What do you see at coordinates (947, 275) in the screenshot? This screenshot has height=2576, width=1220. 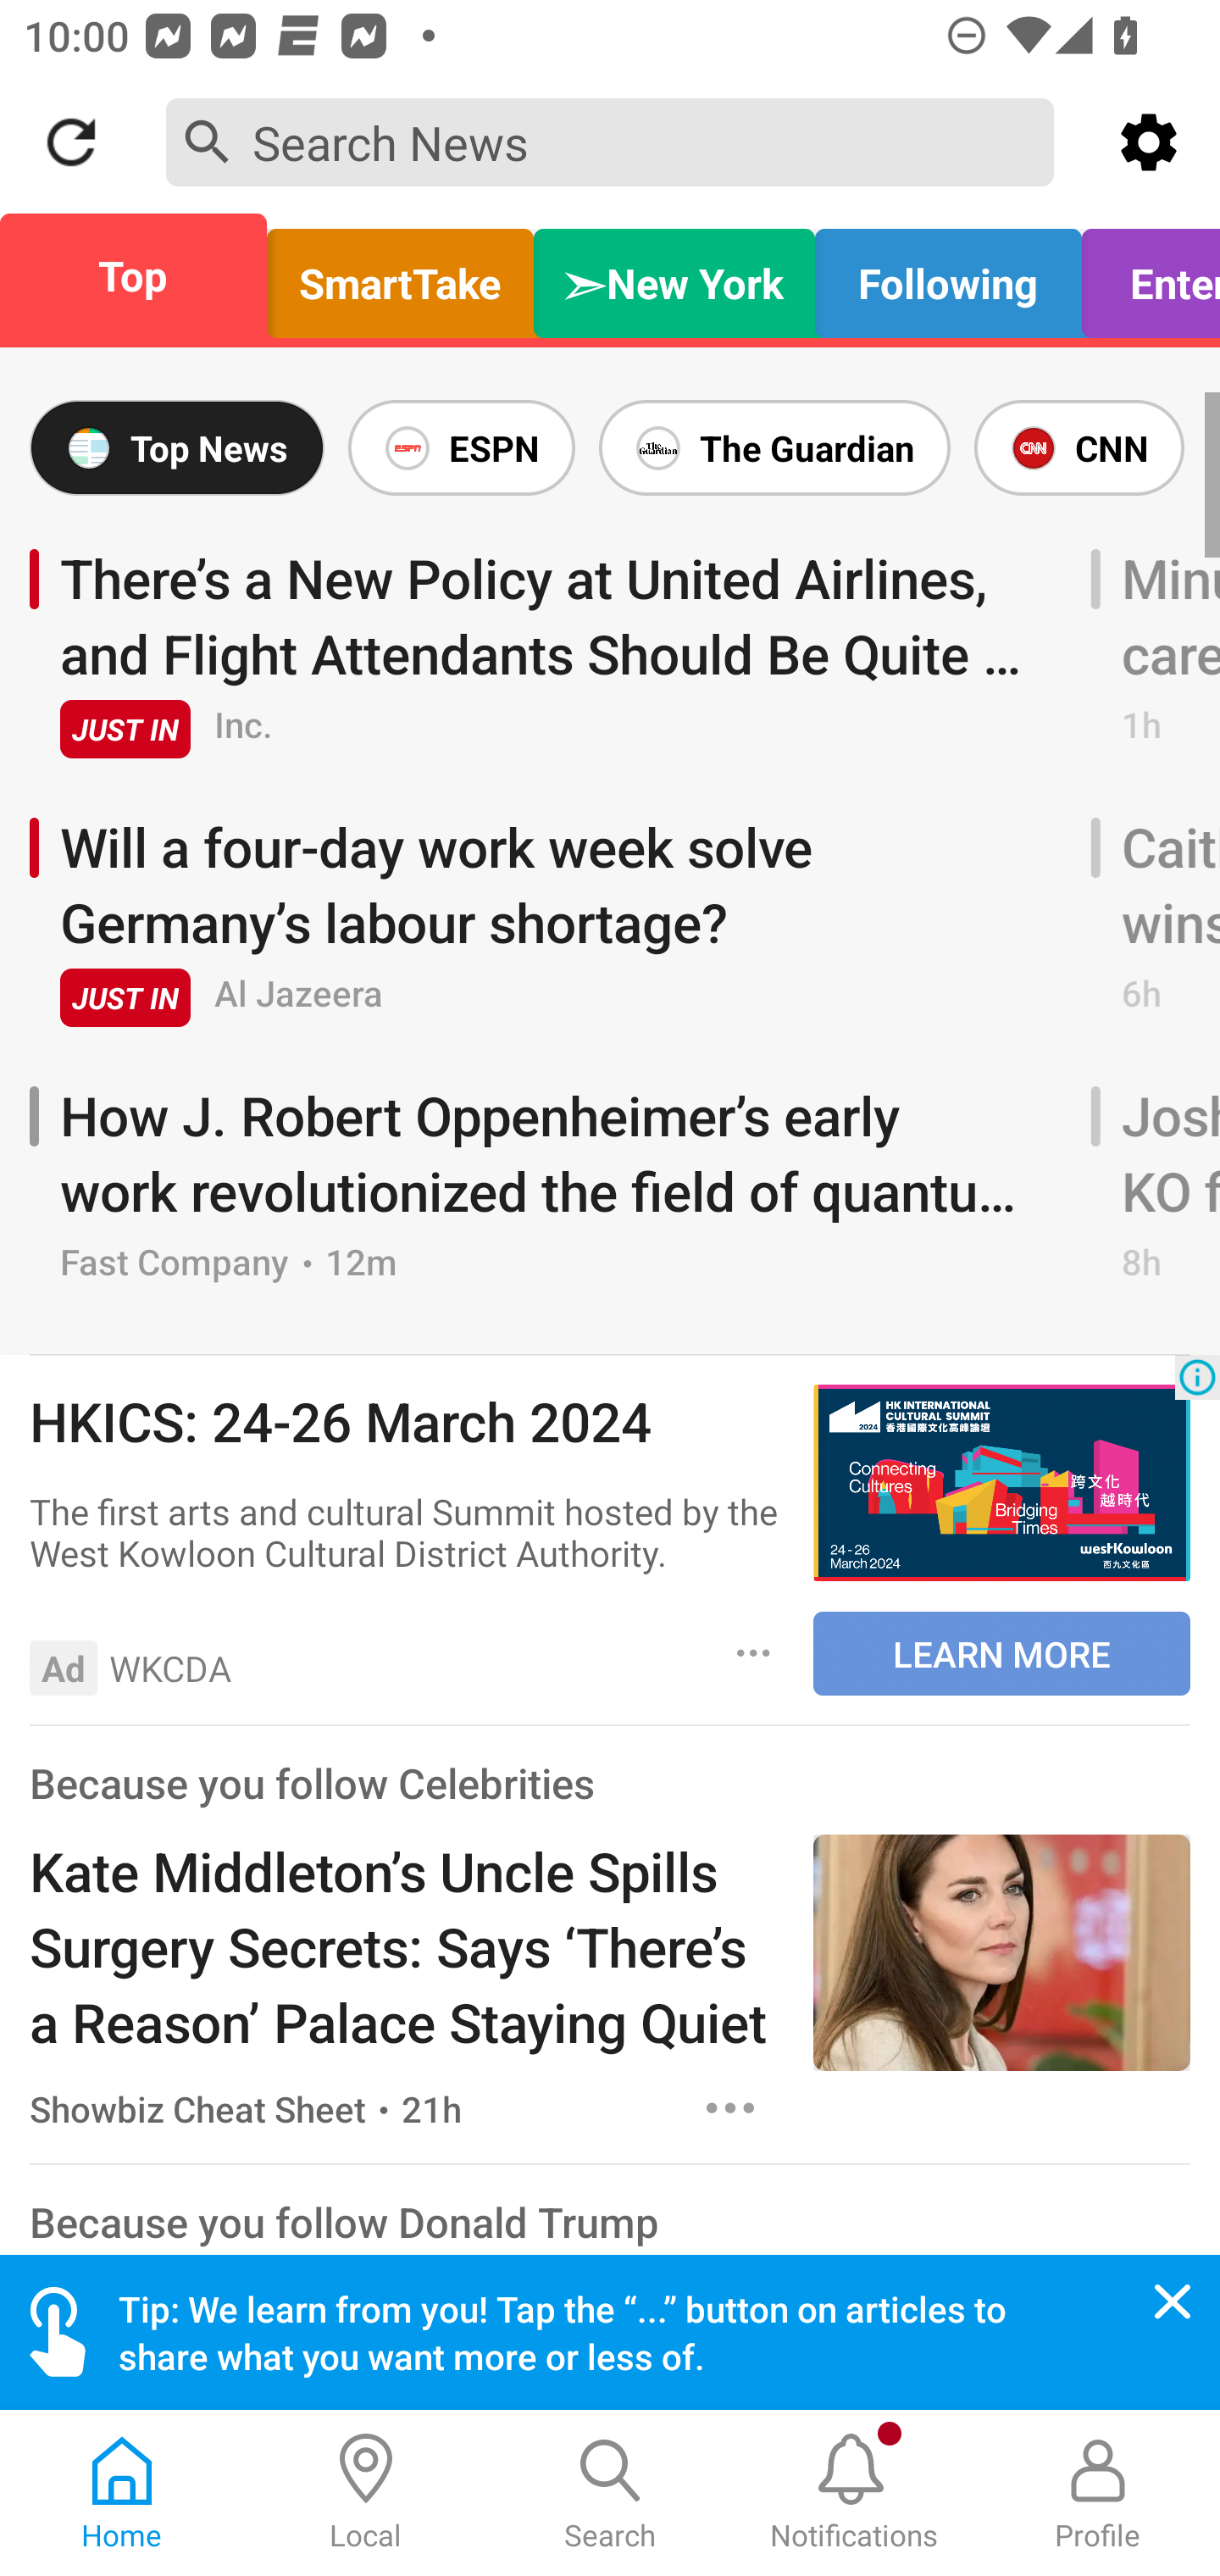 I see `Following` at bounding box center [947, 275].